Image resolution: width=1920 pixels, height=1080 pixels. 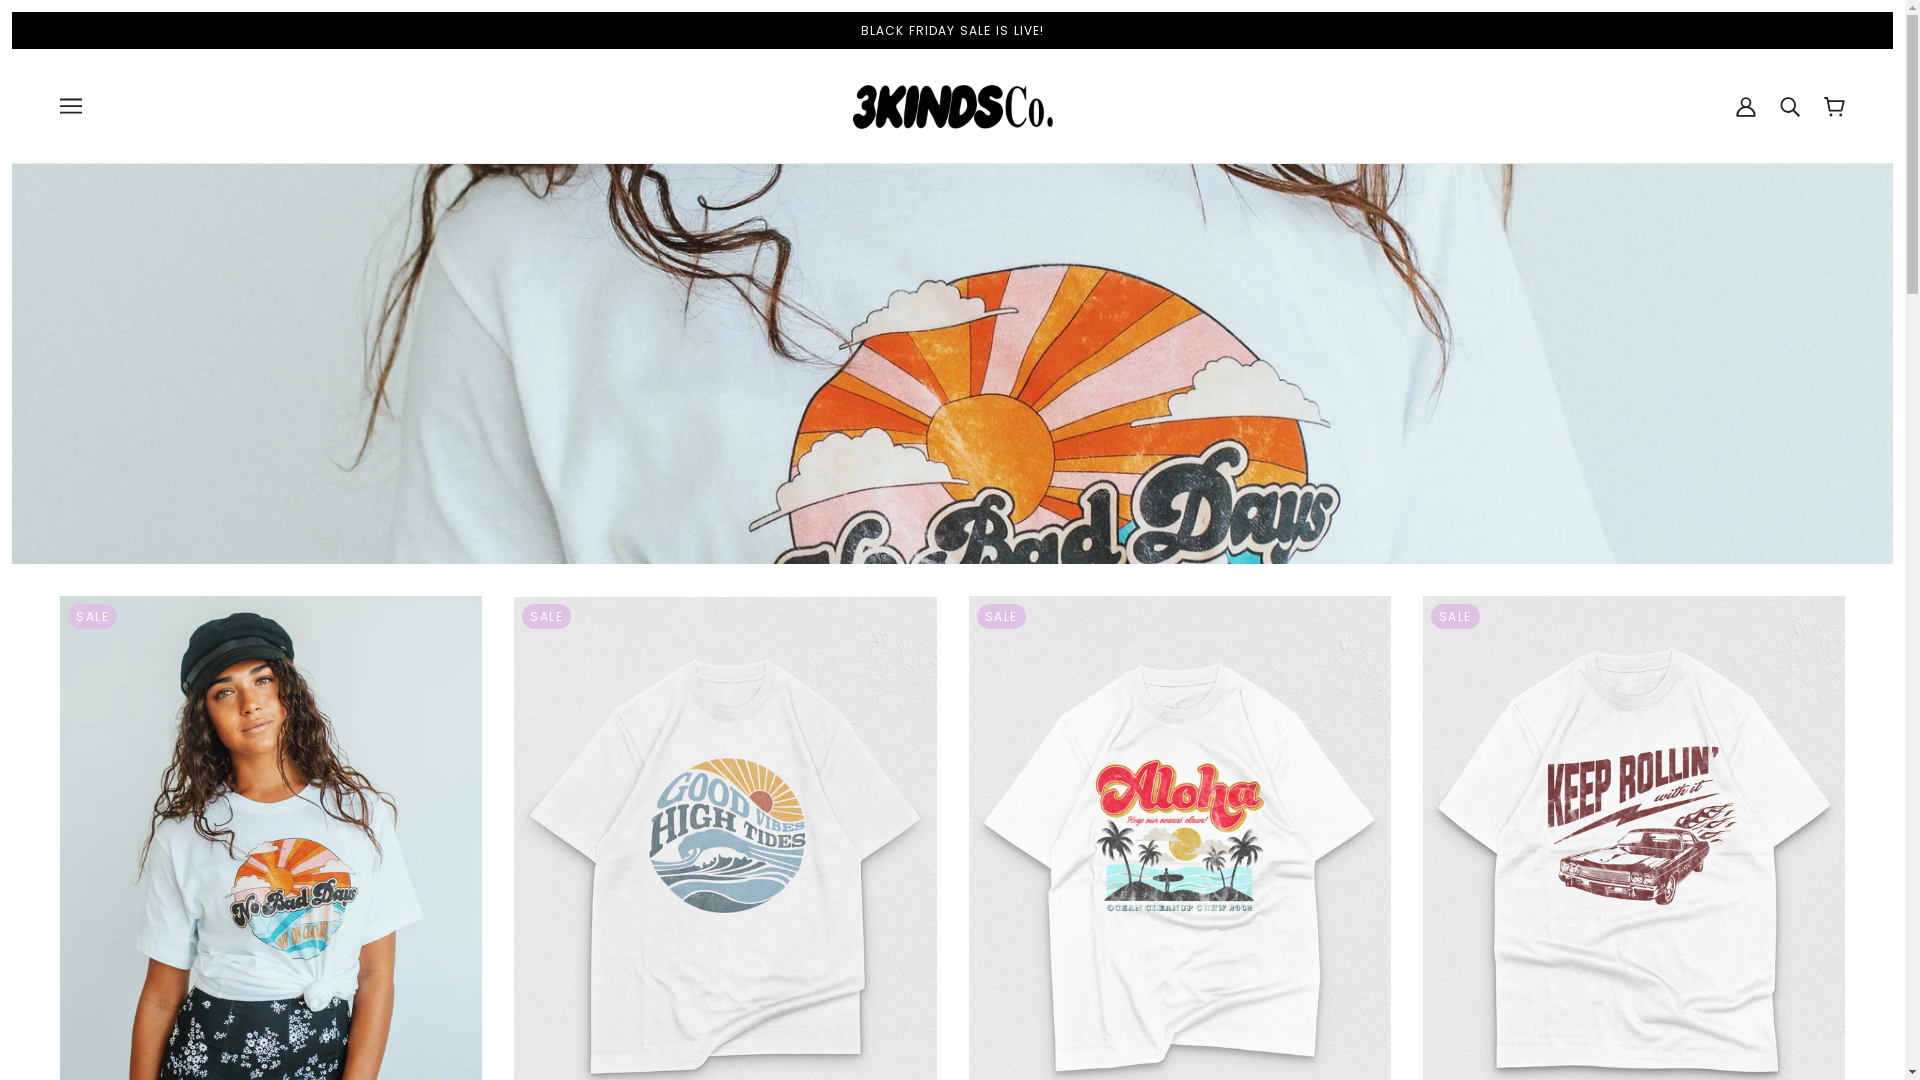 I want to click on 3 Kinds Co., so click(x=952, y=105).